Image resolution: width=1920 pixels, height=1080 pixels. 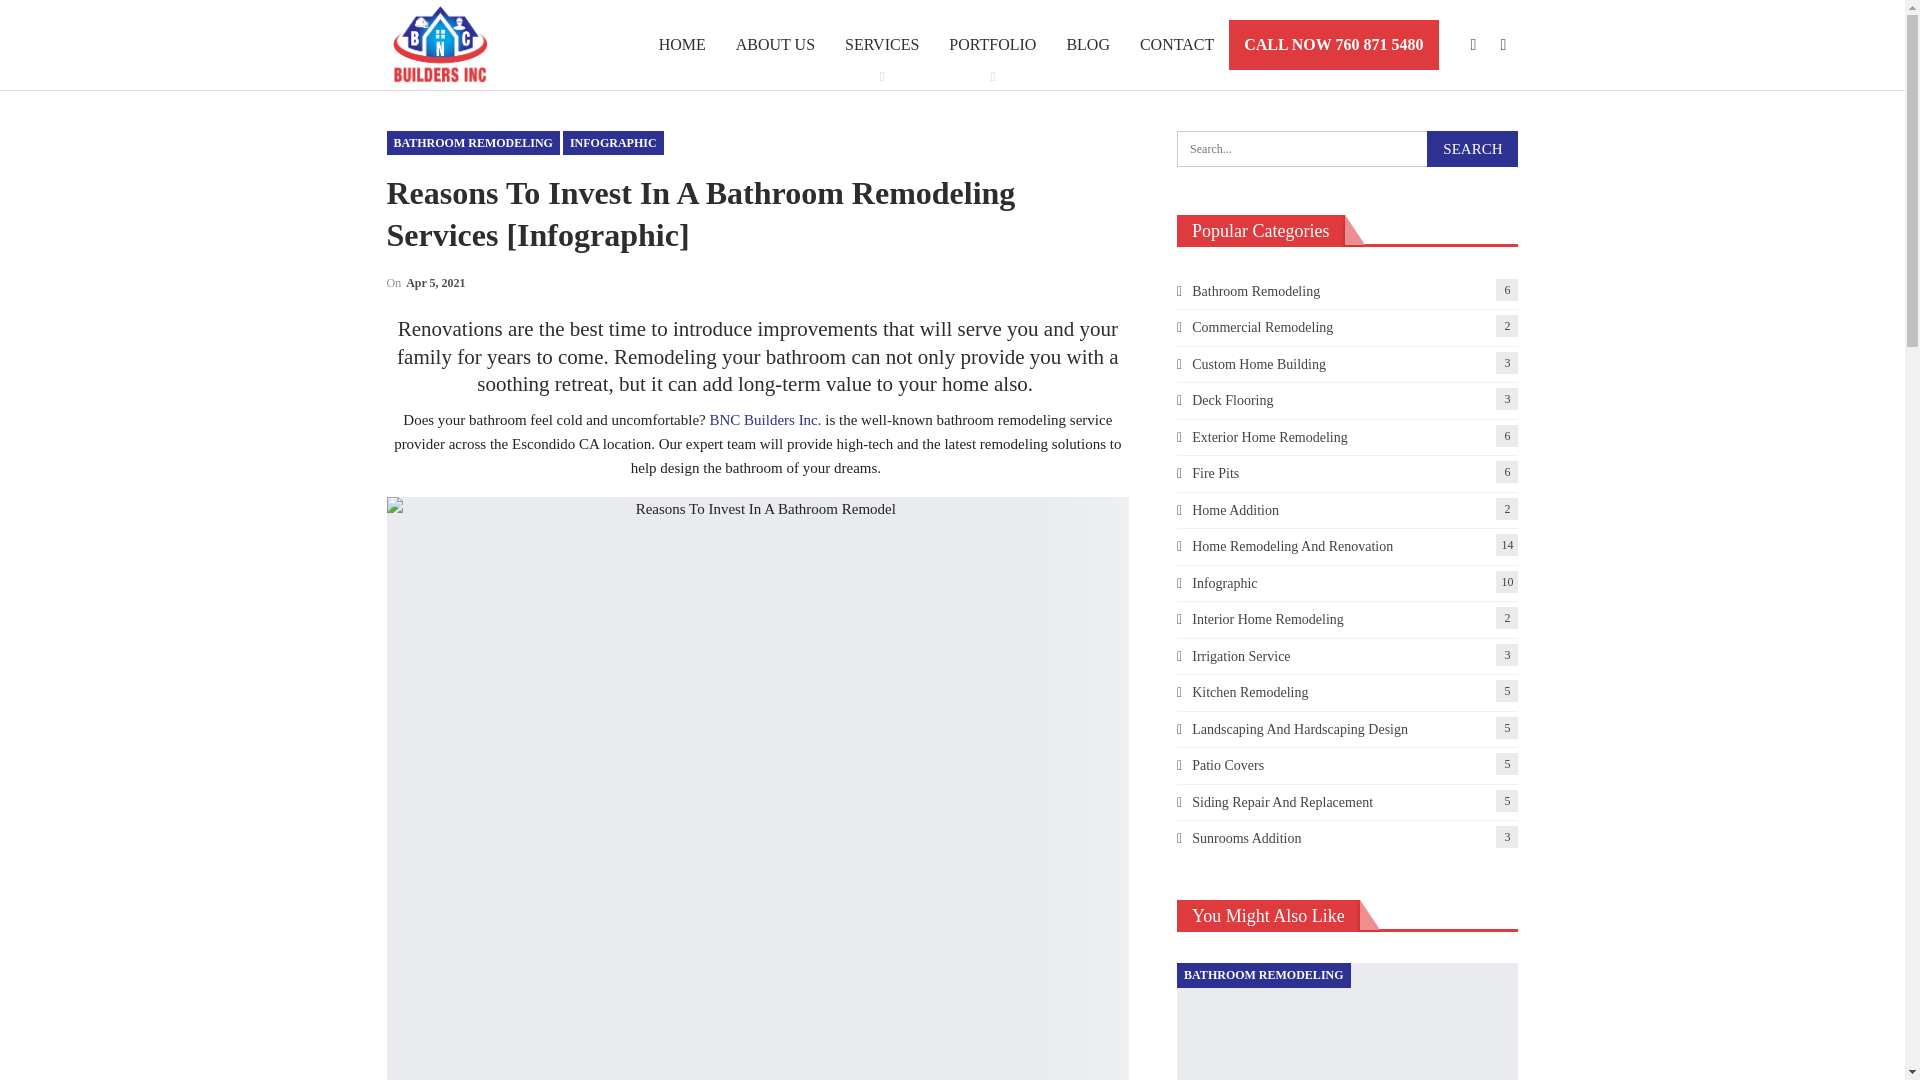 I want to click on CONTACT, so click(x=1176, y=44).